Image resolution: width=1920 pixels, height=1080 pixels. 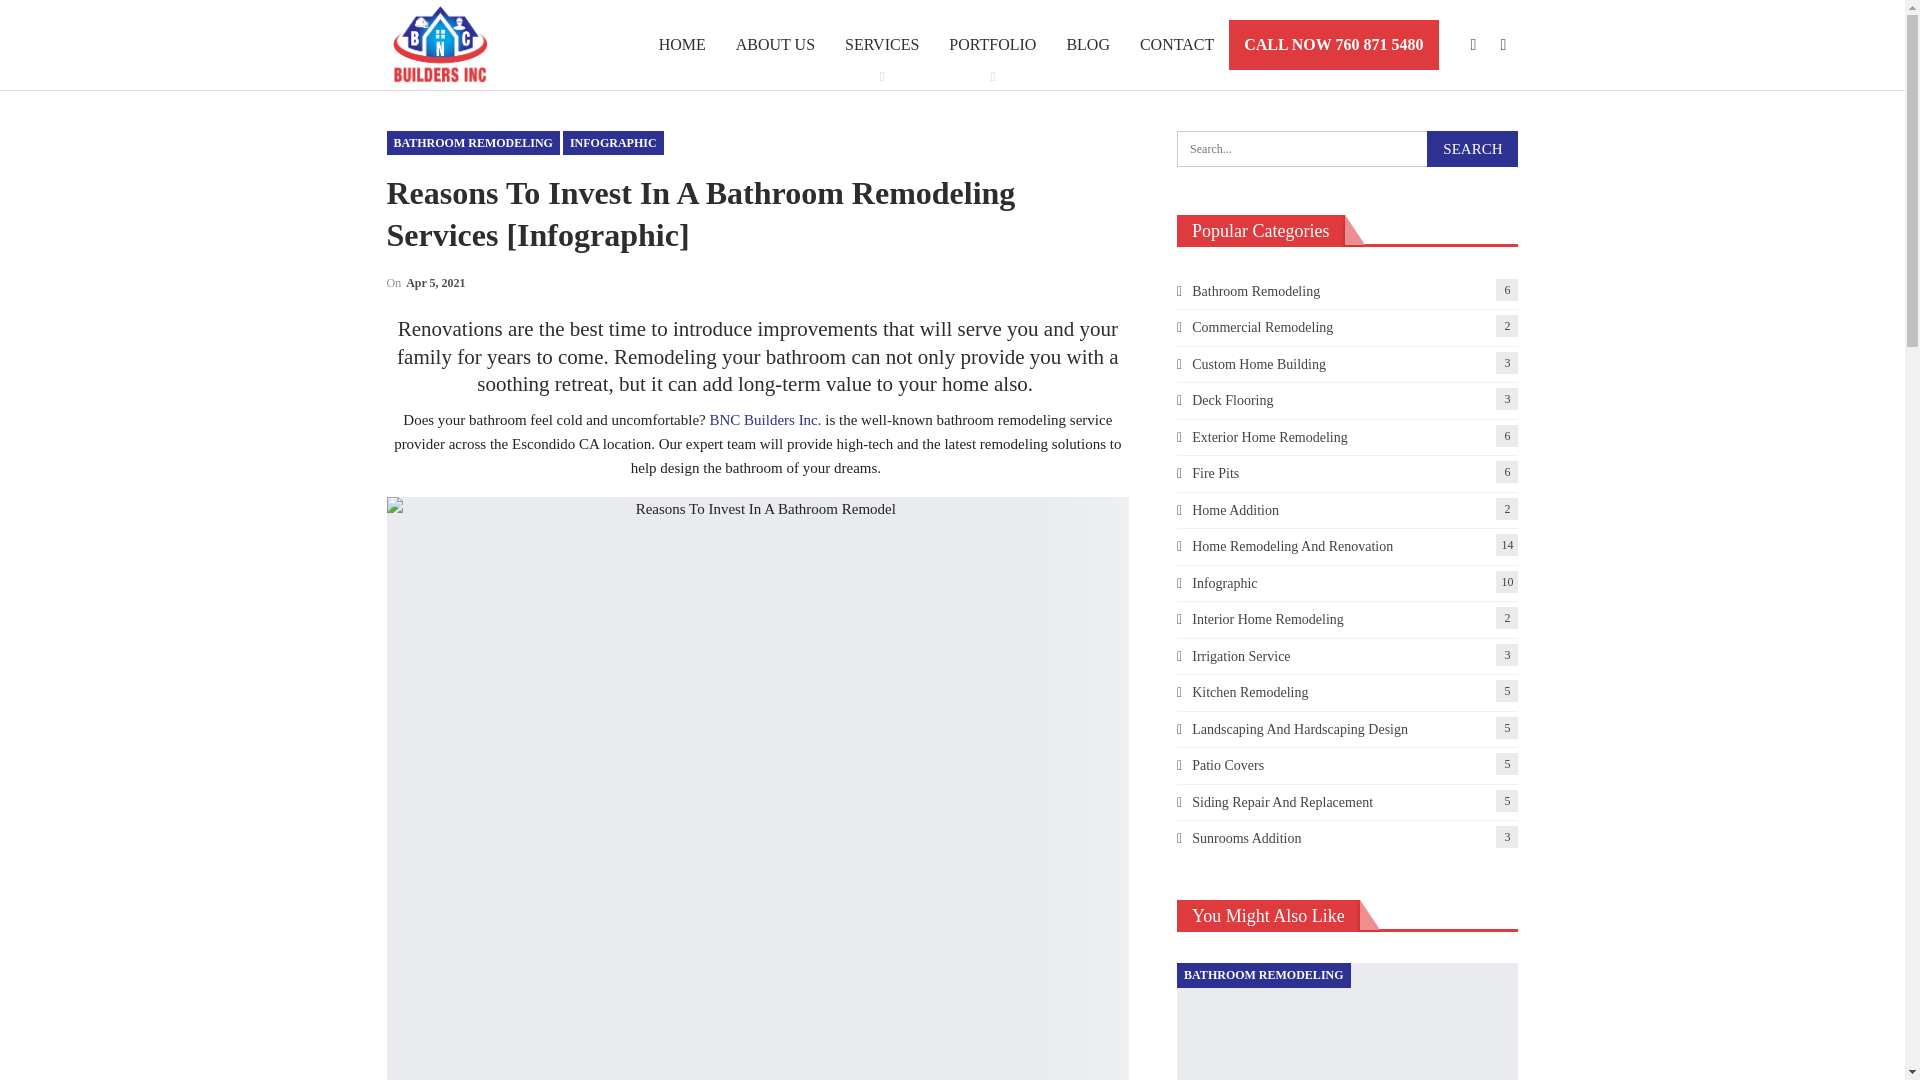 I want to click on CONTACT, so click(x=1176, y=44).